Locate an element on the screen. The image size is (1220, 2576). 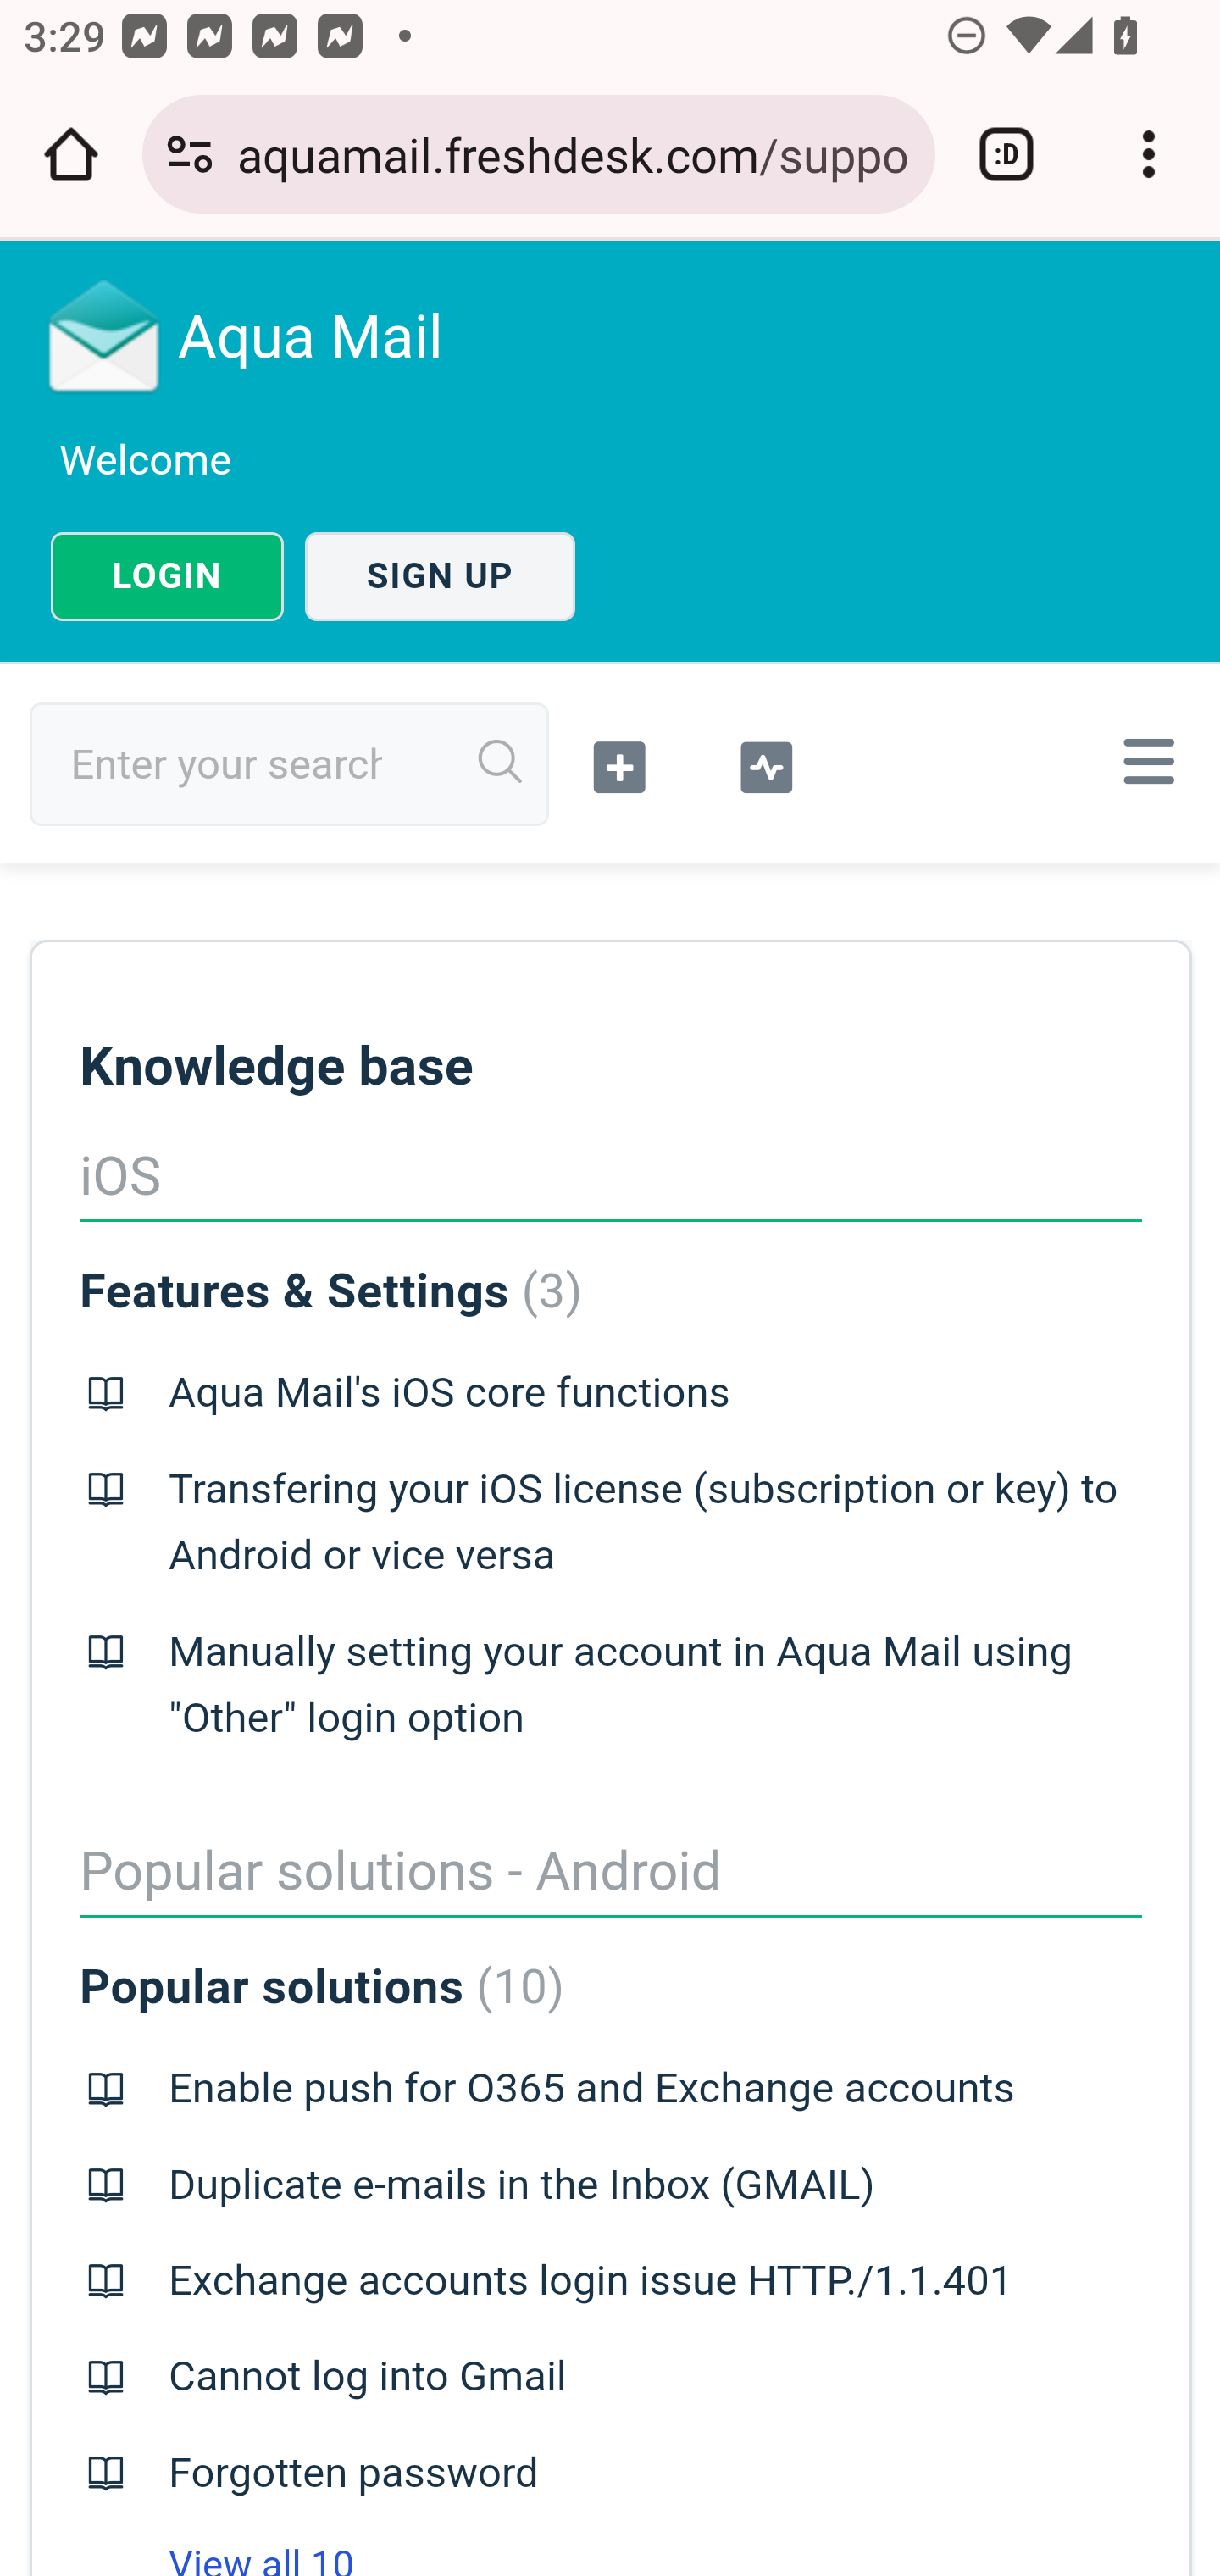
Cannot log into Gmail is located at coordinates (368, 2378).